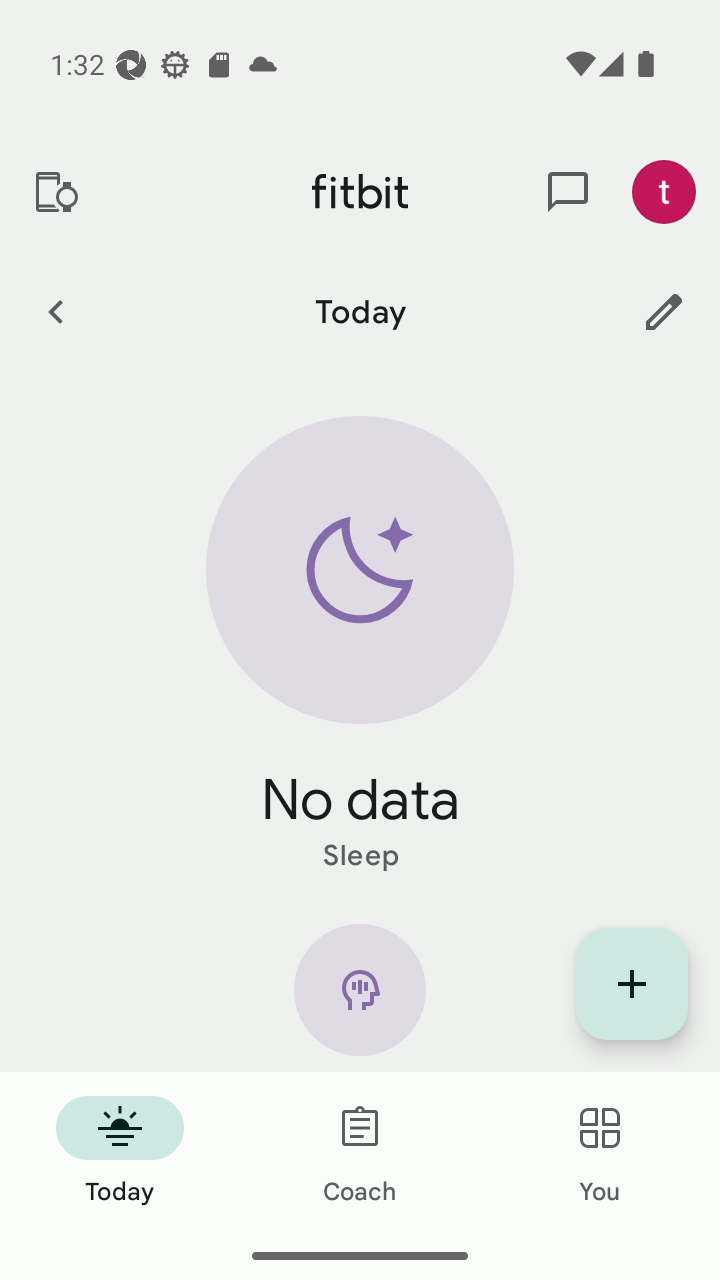 Image resolution: width=720 pixels, height=1280 pixels. I want to click on Previous Day, so click(55, 311).